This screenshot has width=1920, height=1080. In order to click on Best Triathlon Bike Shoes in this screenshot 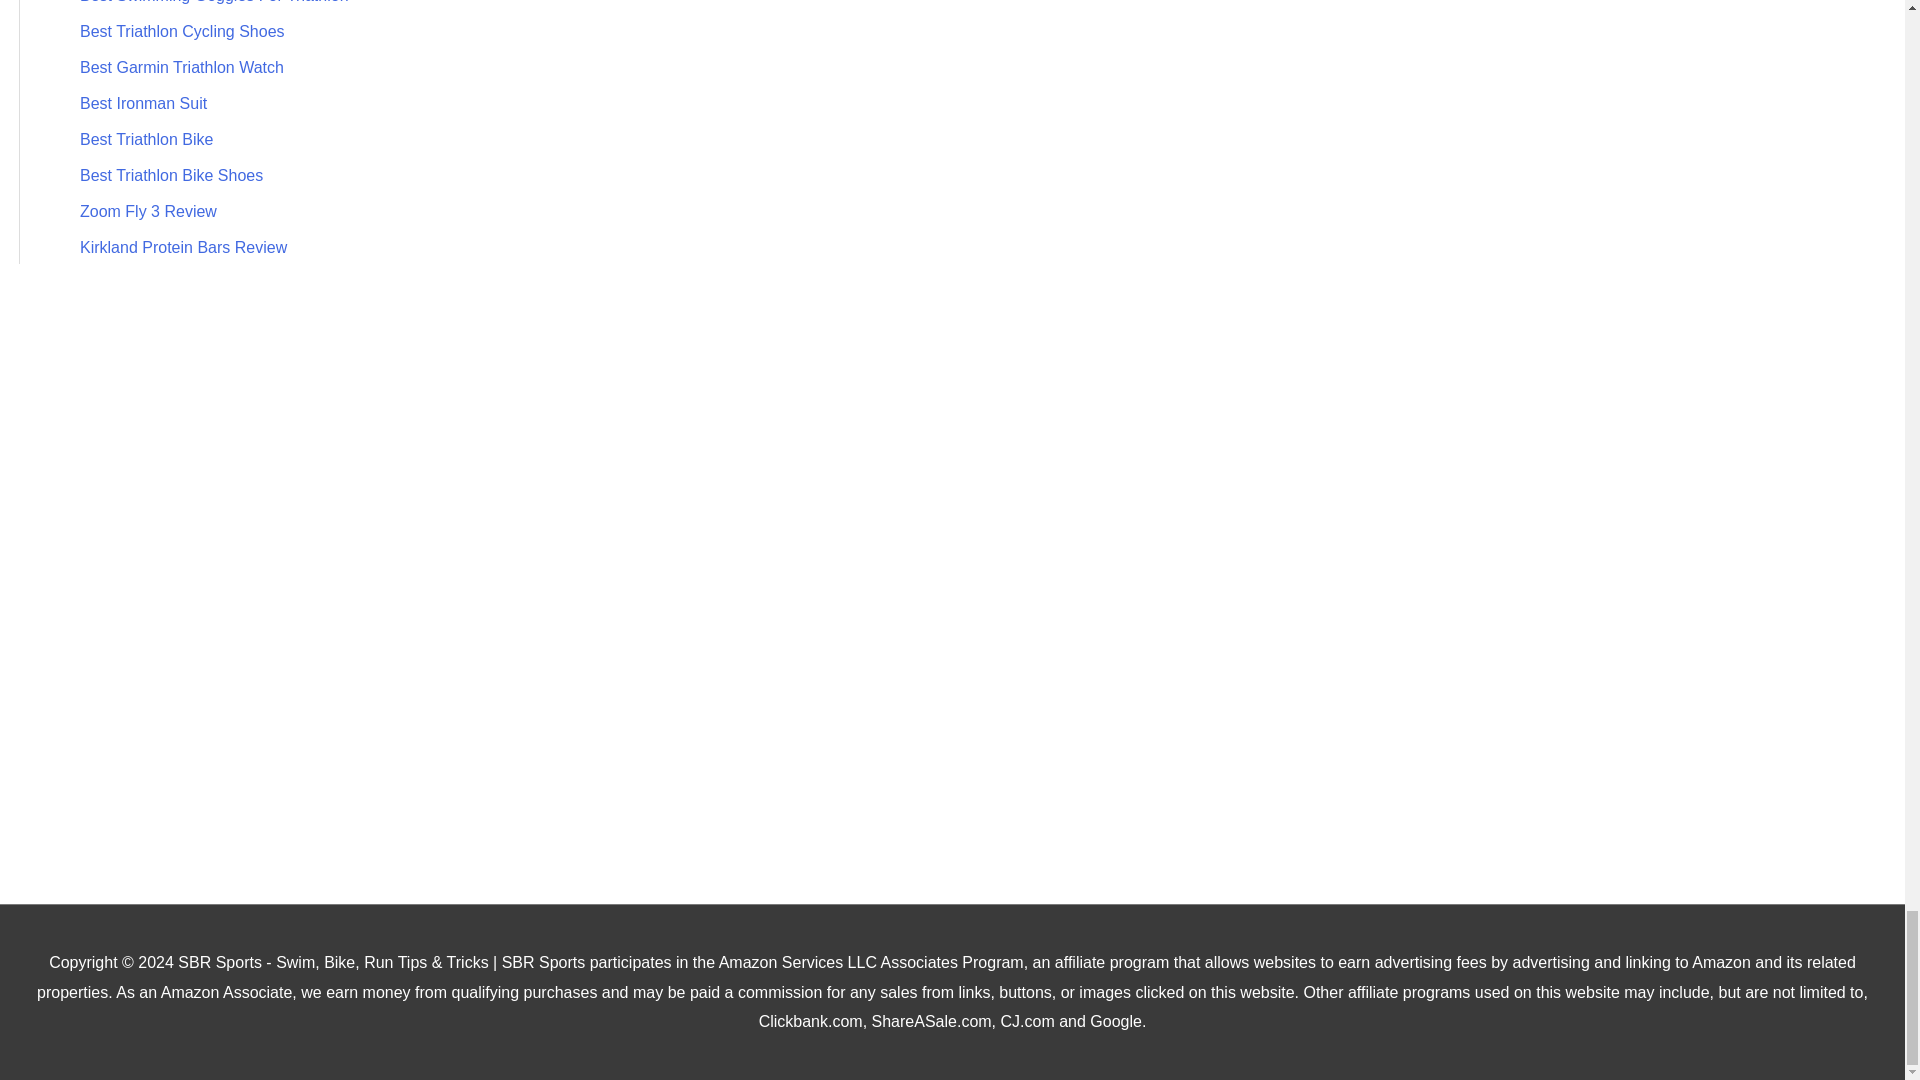, I will do `click(172, 175)`.